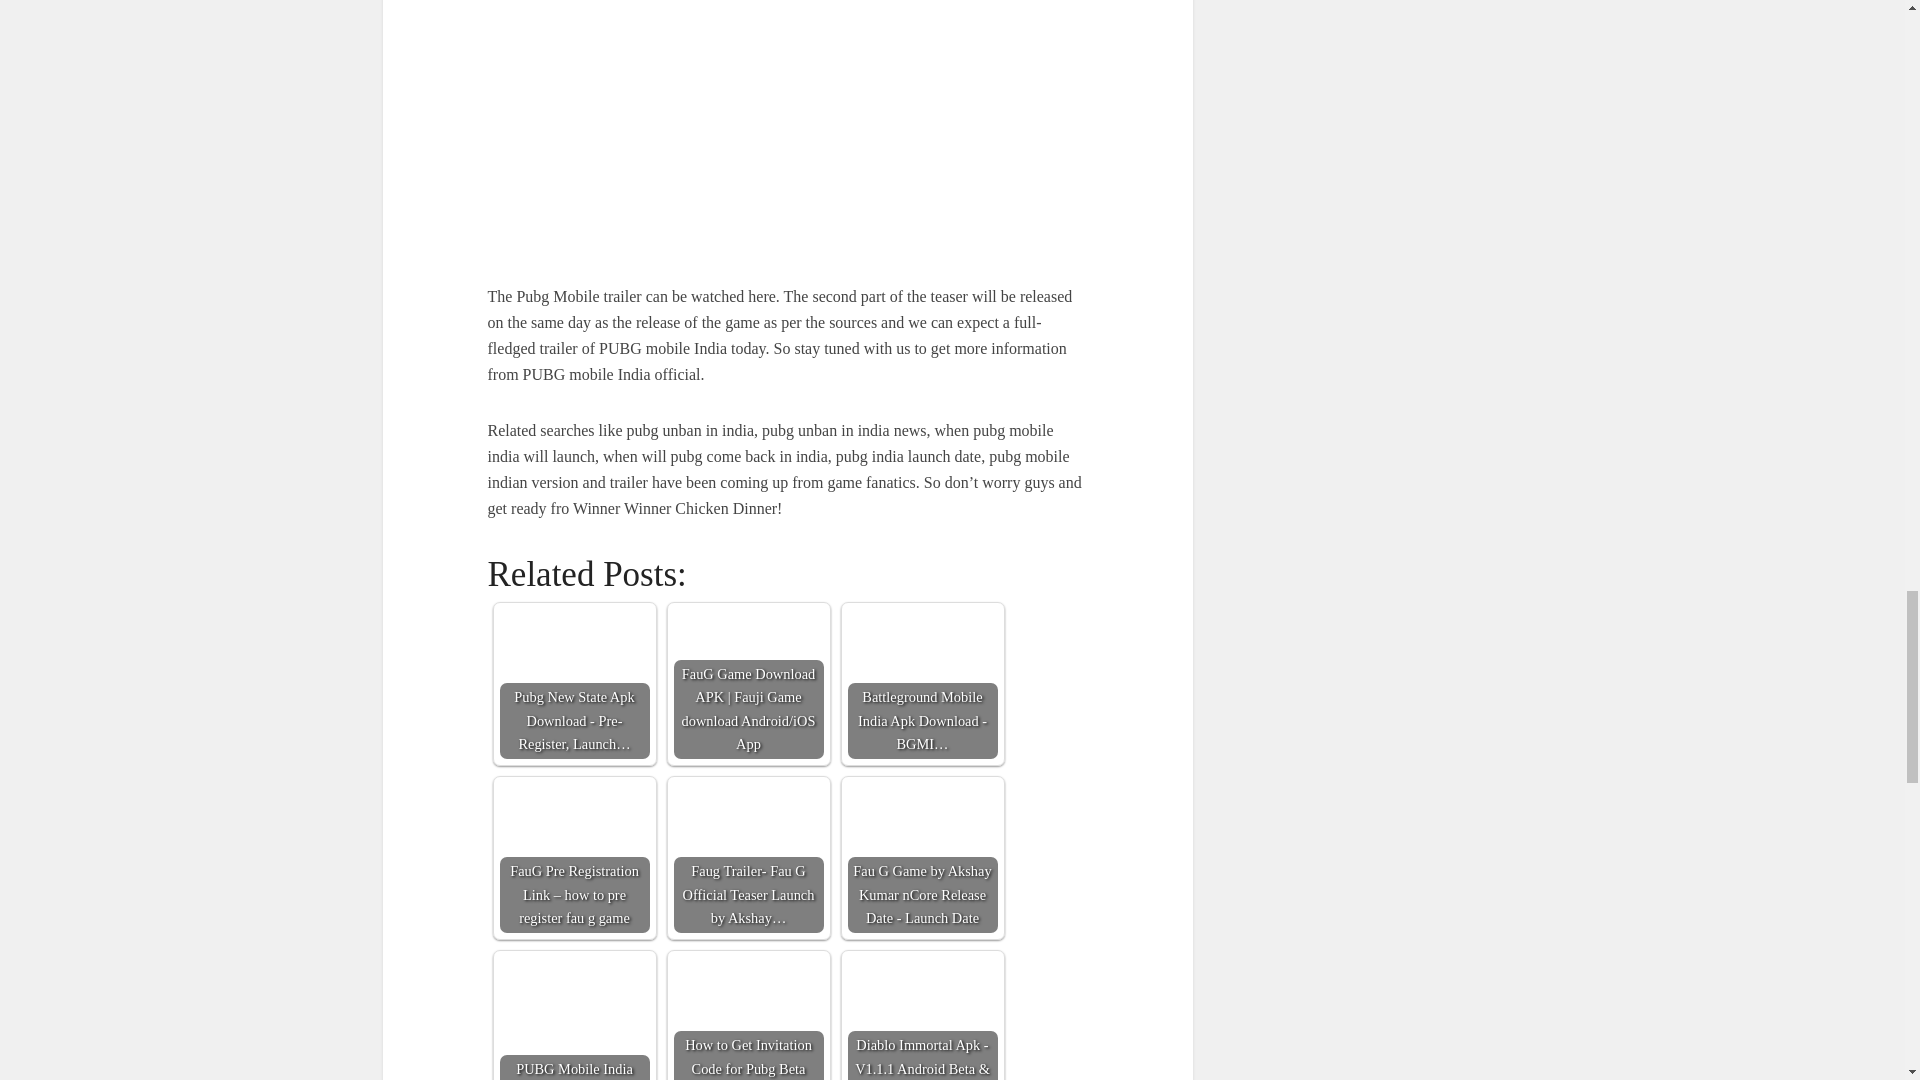 Image resolution: width=1920 pixels, height=1080 pixels. What do you see at coordinates (923, 858) in the screenshot?
I see `Fau G Game by Akshay Kumar nCore Release Date - Launch Date` at bounding box center [923, 858].